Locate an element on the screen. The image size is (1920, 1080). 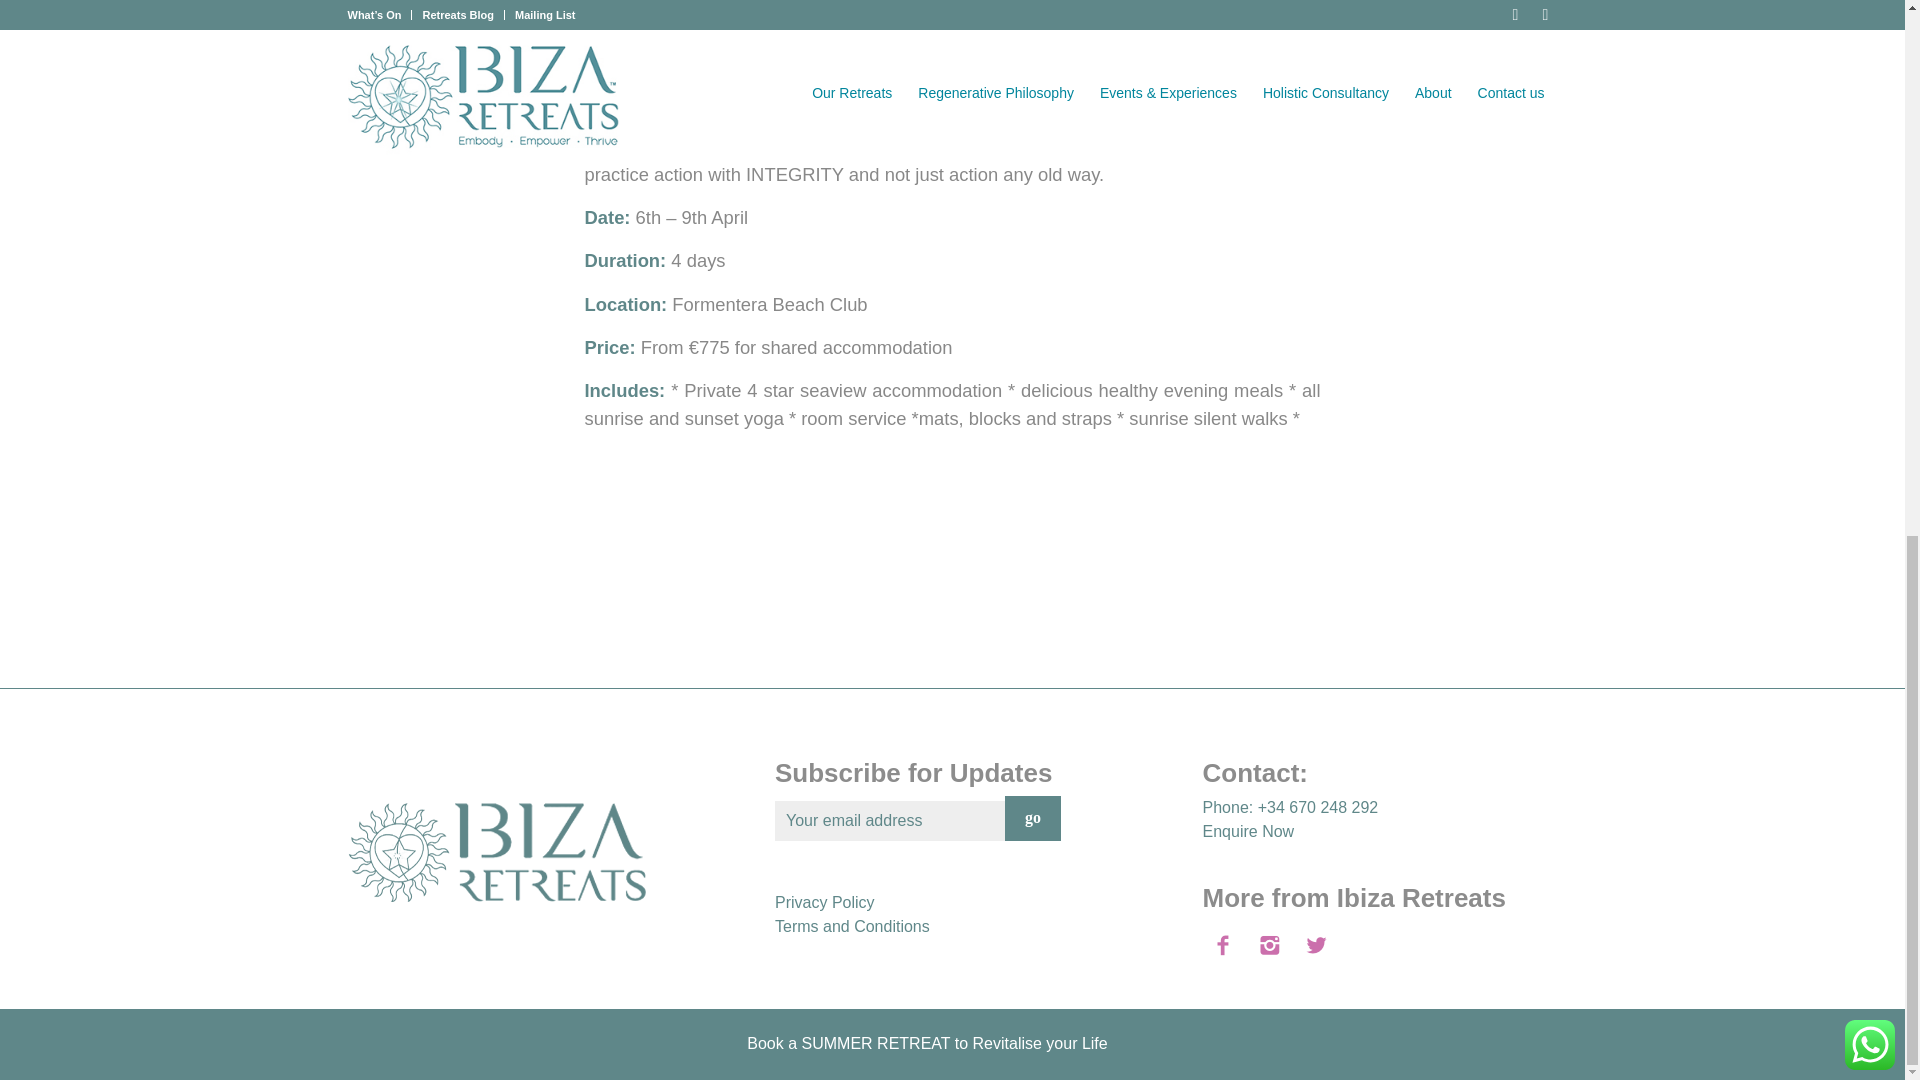
Jax formentera may05 small for newsletter is located at coordinates (740, 71).